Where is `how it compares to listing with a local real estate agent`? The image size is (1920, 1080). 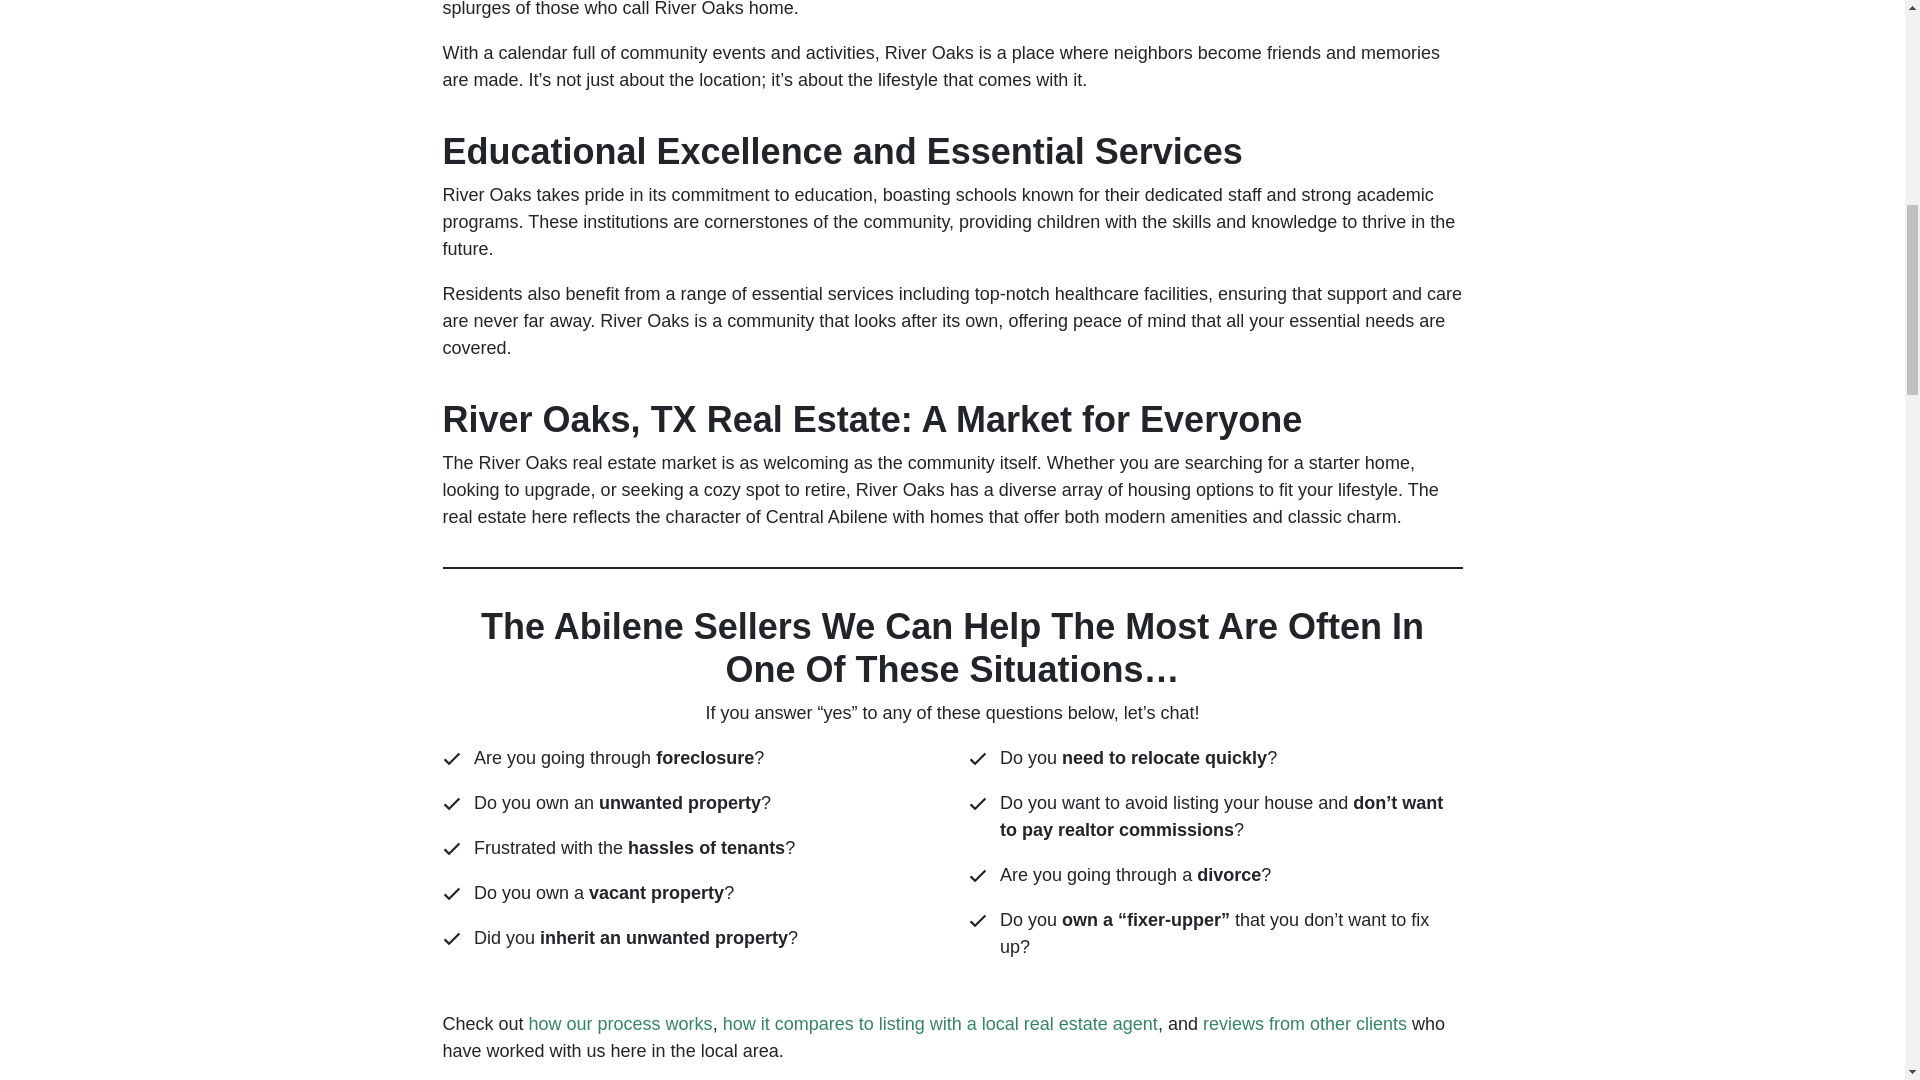 how it compares to listing with a local real estate agent is located at coordinates (940, 1024).